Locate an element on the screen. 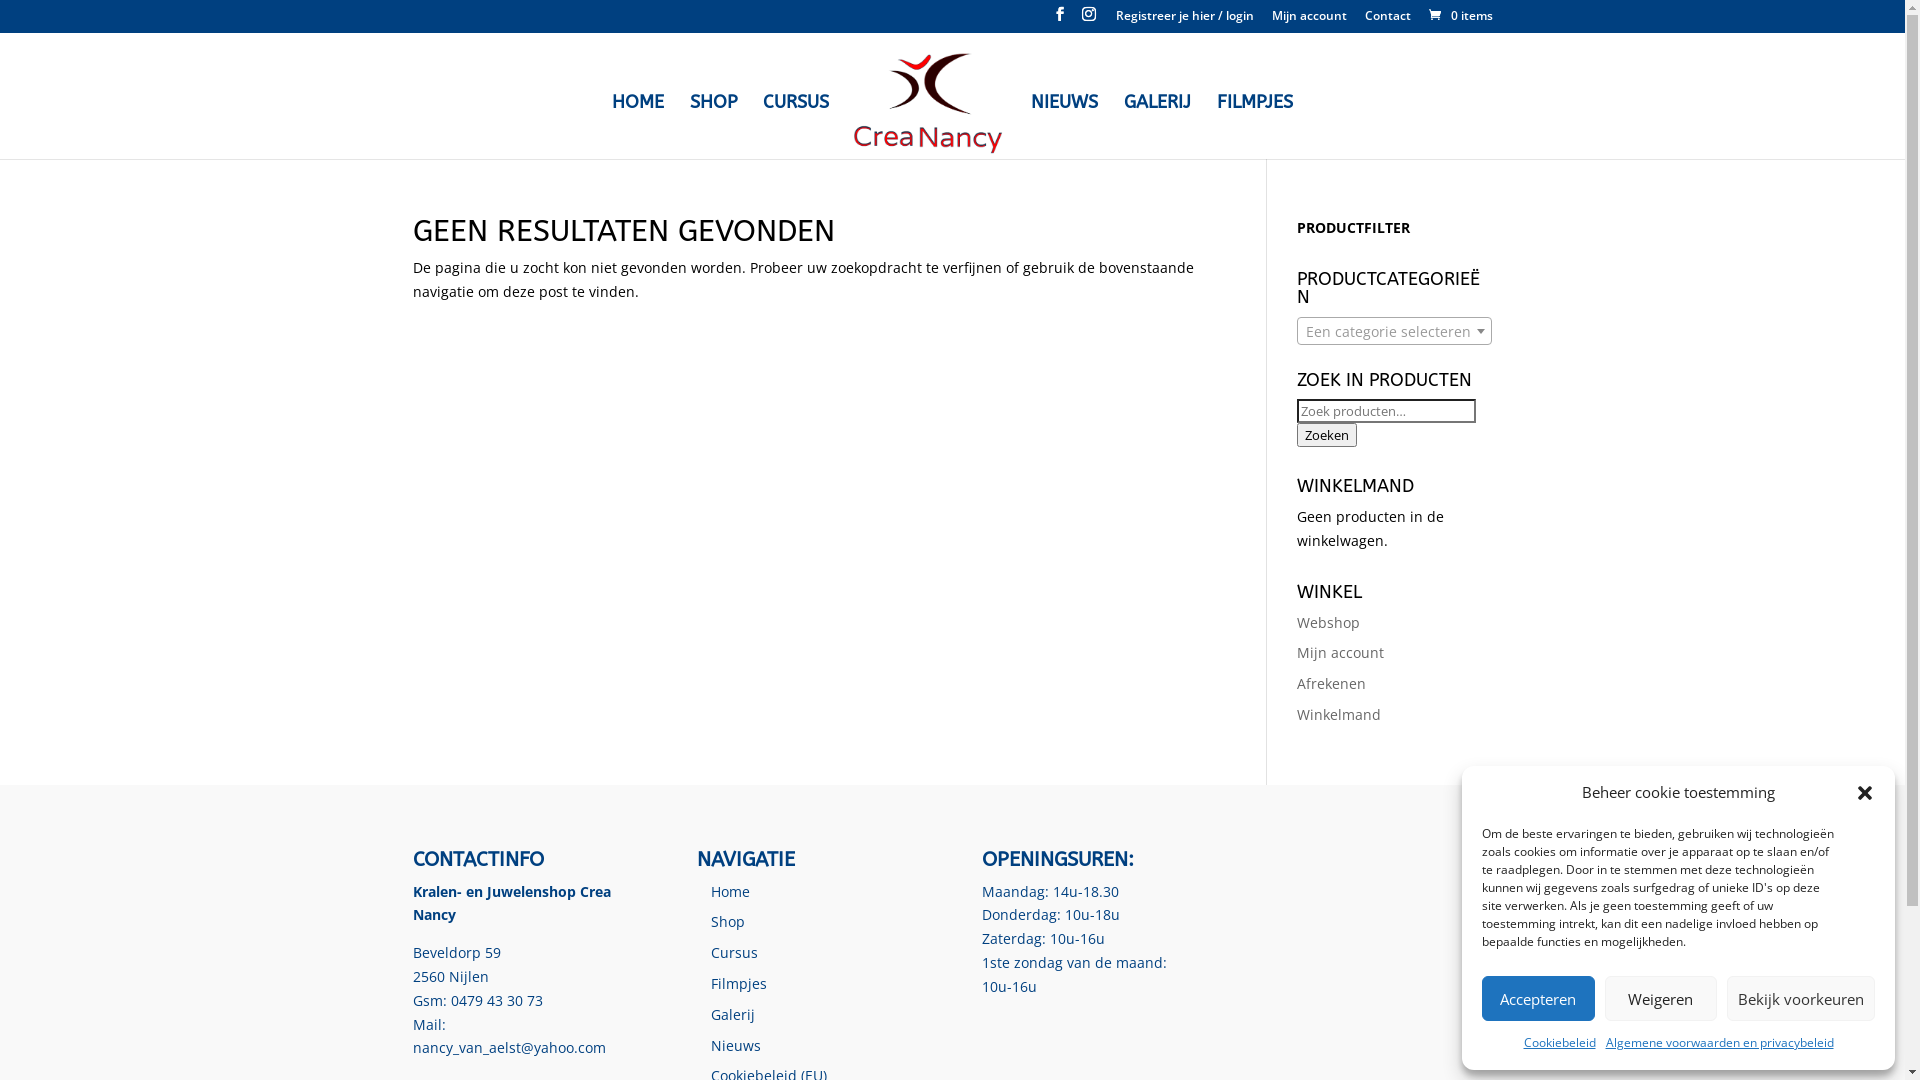 The width and height of the screenshot is (1920, 1080). nancy_van_aelst@yahoo.com is located at coordinates (508, 1048).